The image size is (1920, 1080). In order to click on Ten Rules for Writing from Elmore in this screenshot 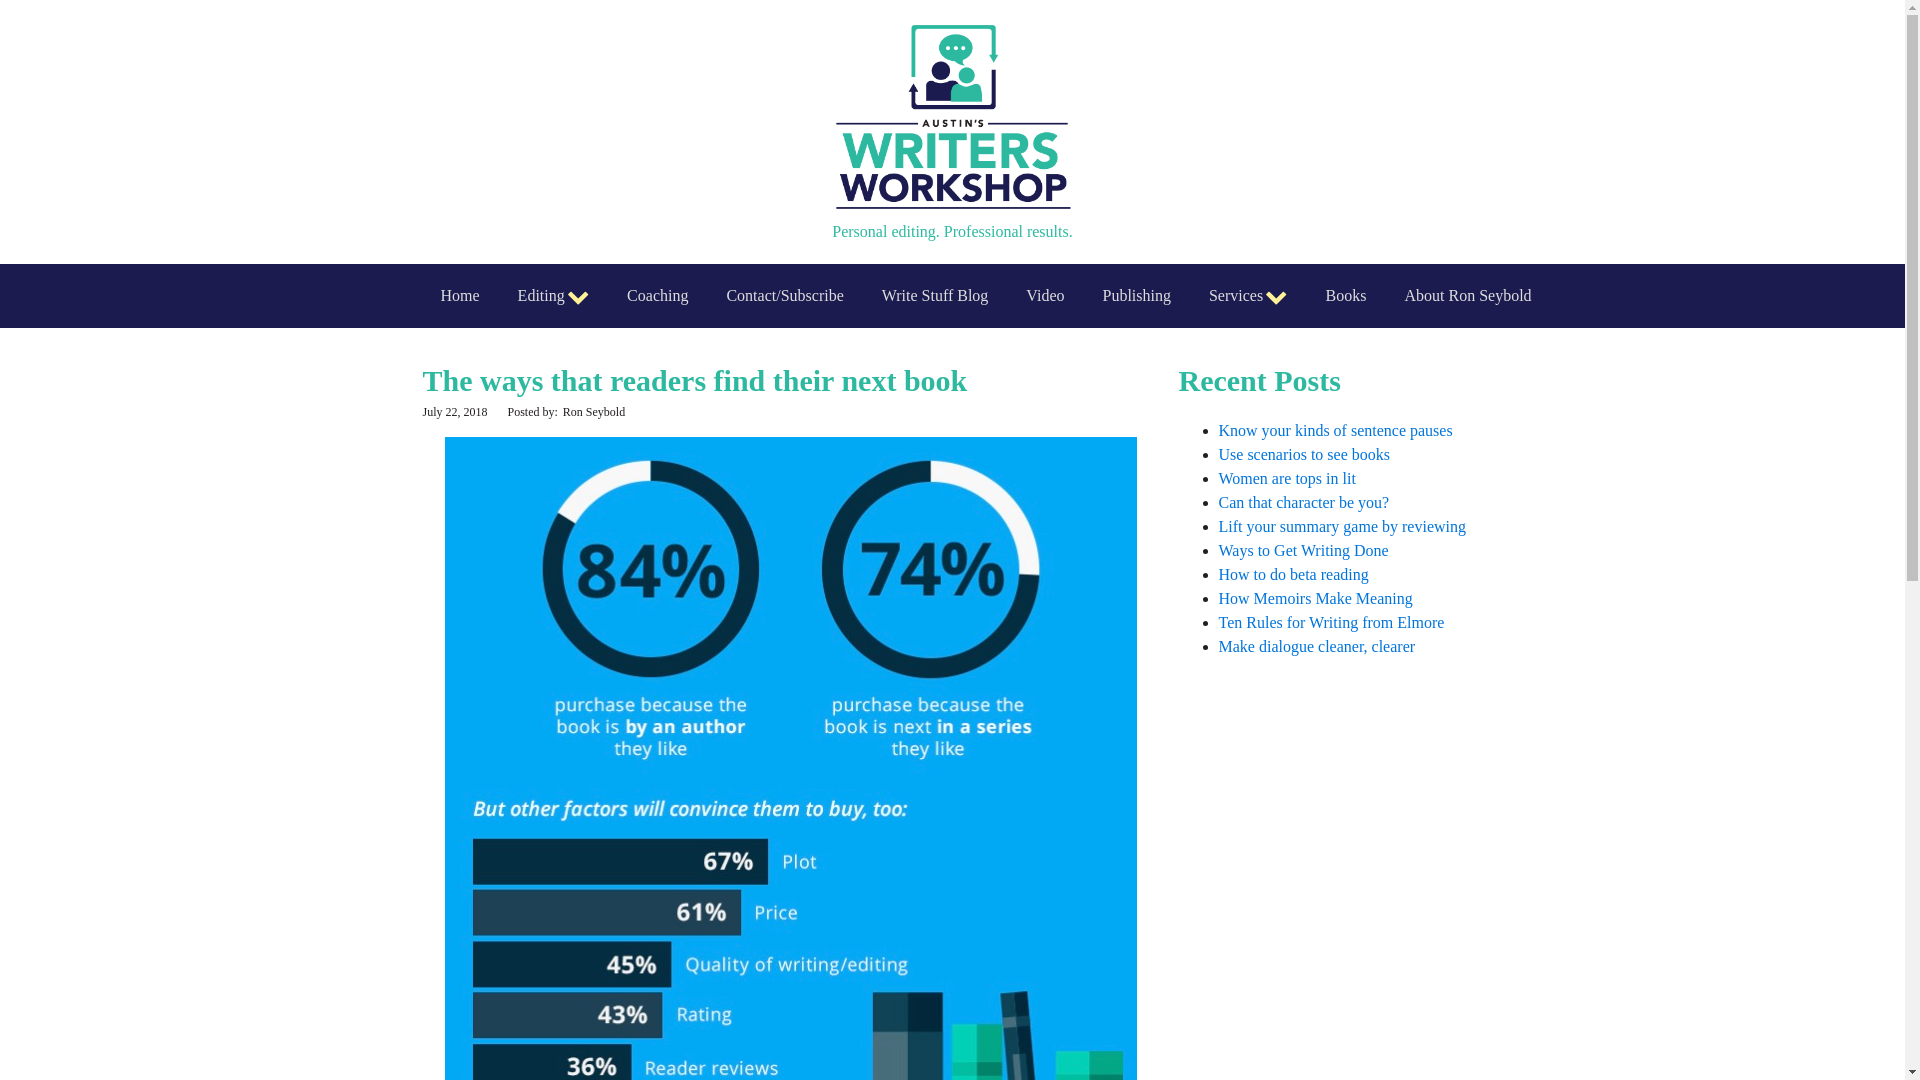, I will do `click(1330, 622)`.